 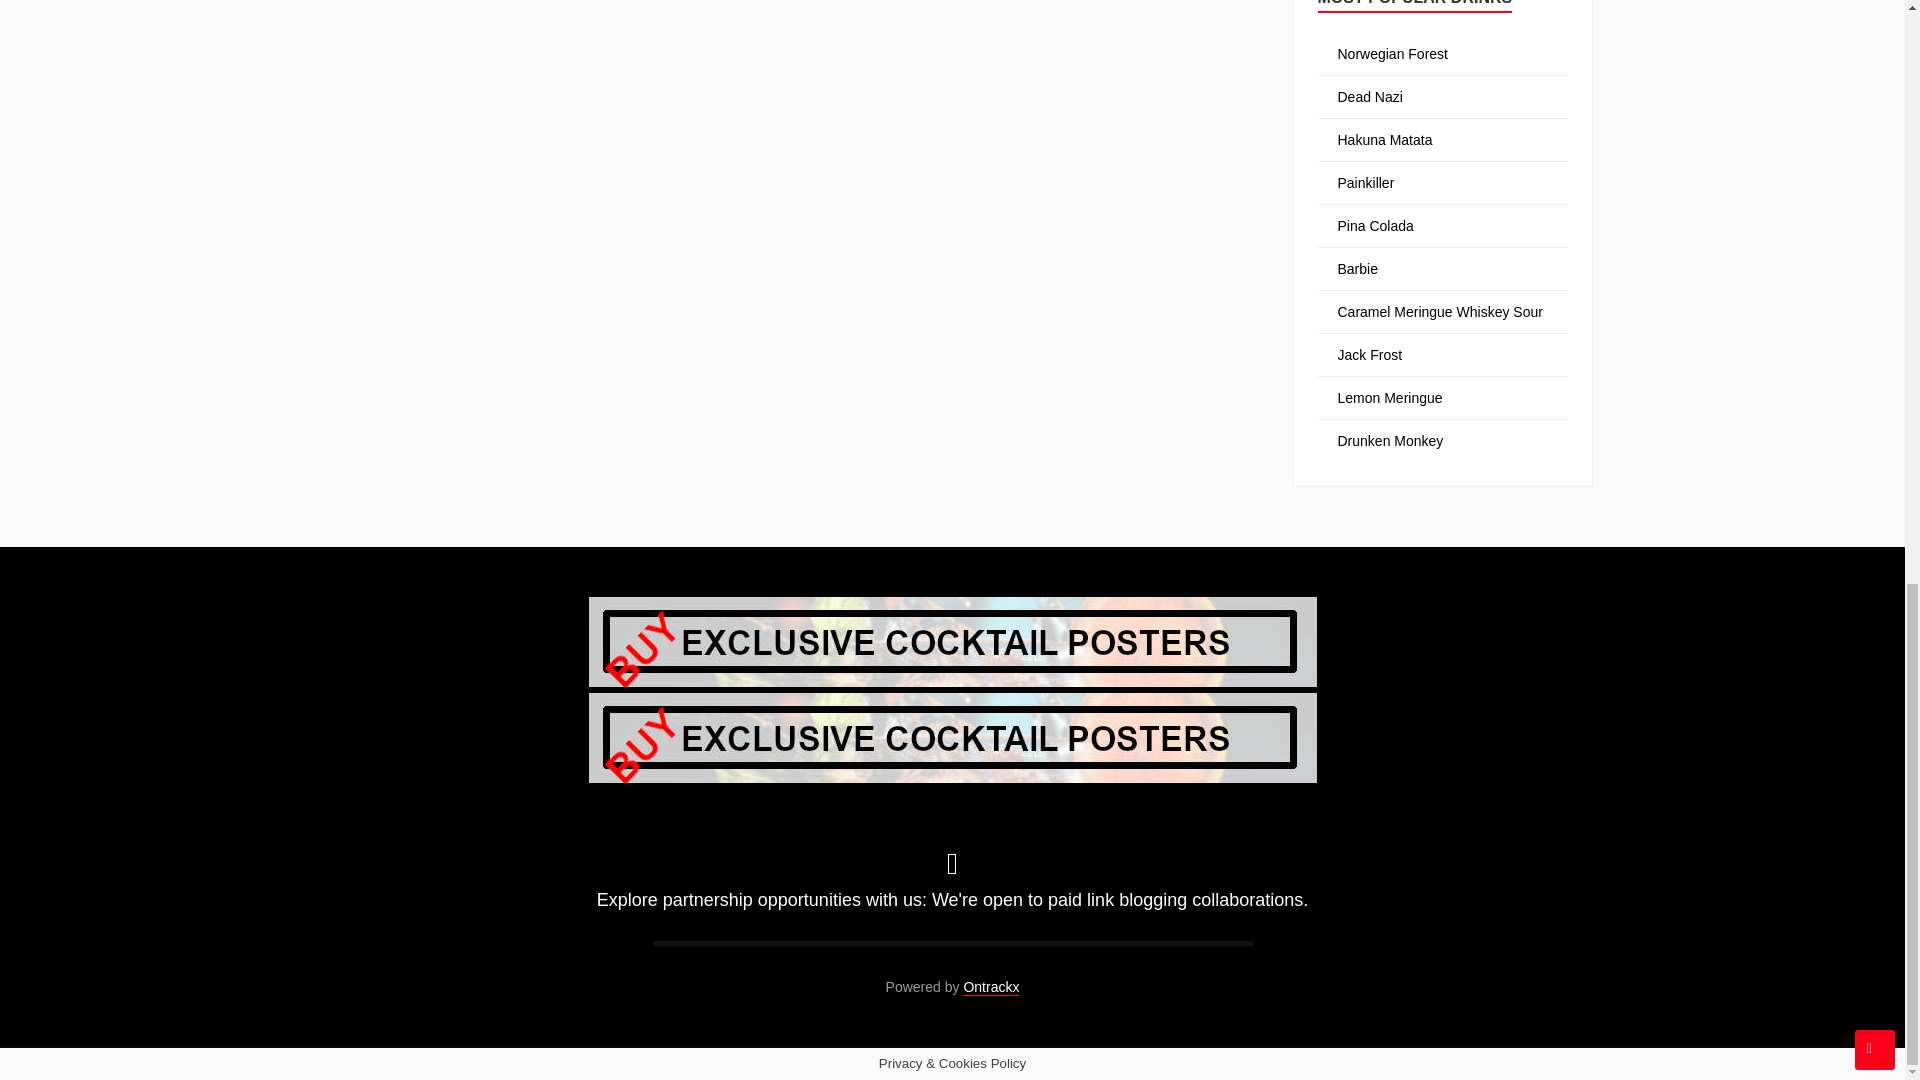 What do you see at coordinates (1394, 54) in the screenshot?
I see `Norwegian Forest` at bounding box center [1394, 54].